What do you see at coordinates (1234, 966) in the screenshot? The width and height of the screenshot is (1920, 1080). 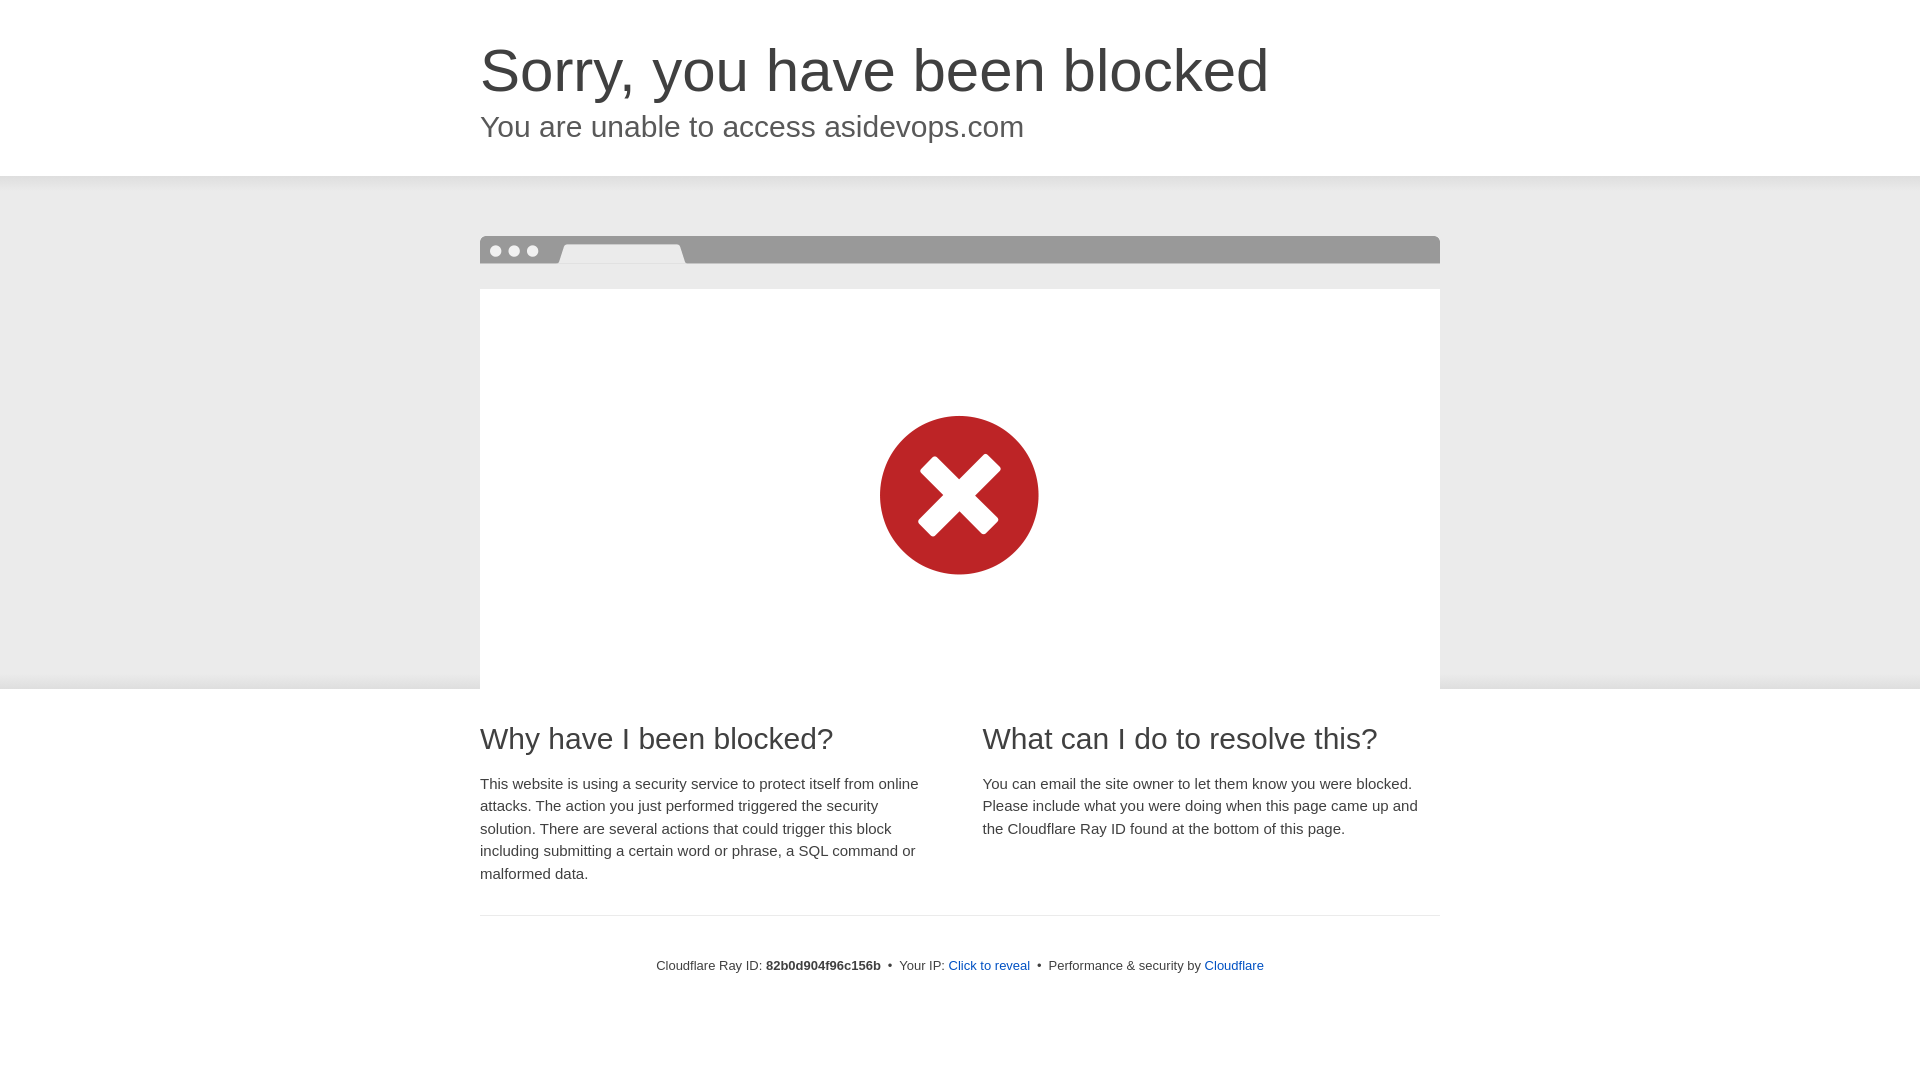 I see `Cloudflare` at bounding box center [1234, 966].